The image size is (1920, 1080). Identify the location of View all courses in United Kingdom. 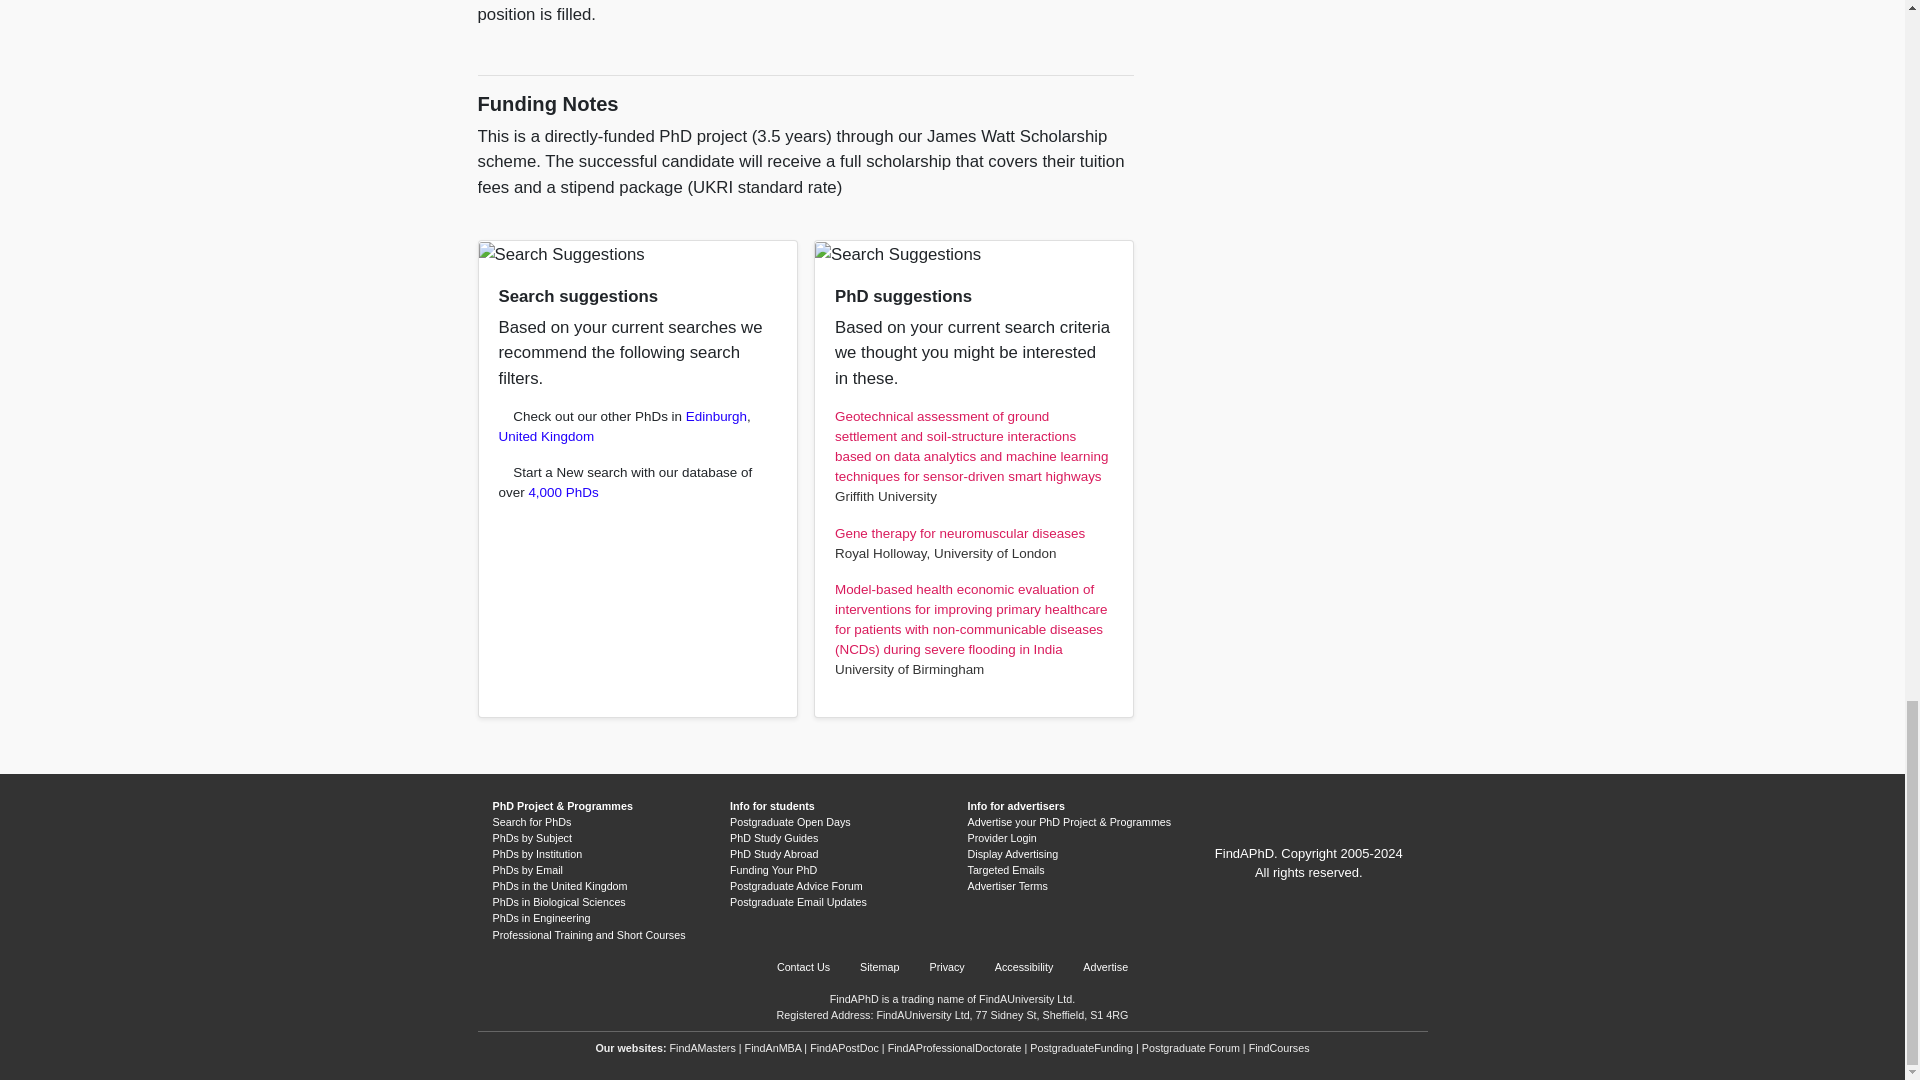
(545, 436).